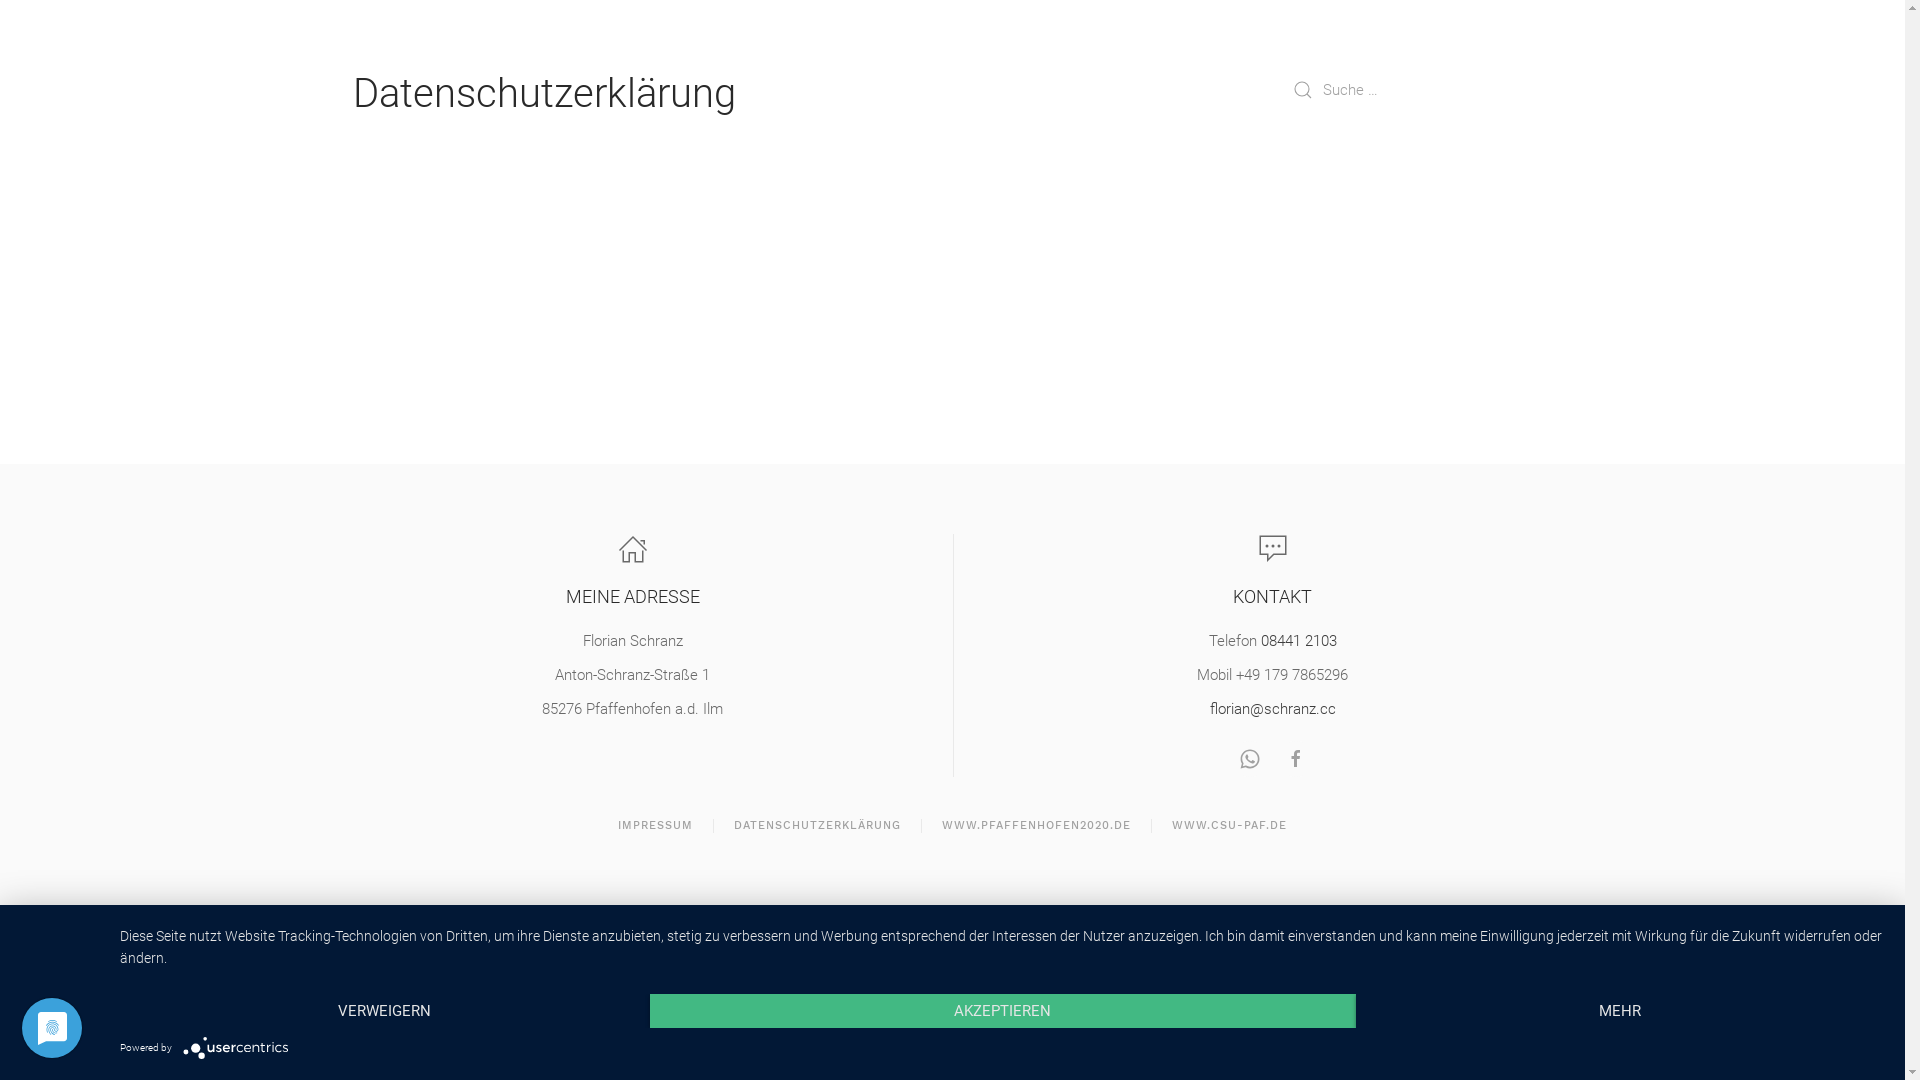 The image size is (1920, 1080). Describe the element at coordinates (385, 1012) in the screenshot. I see `VERWEIGERN` at that location.